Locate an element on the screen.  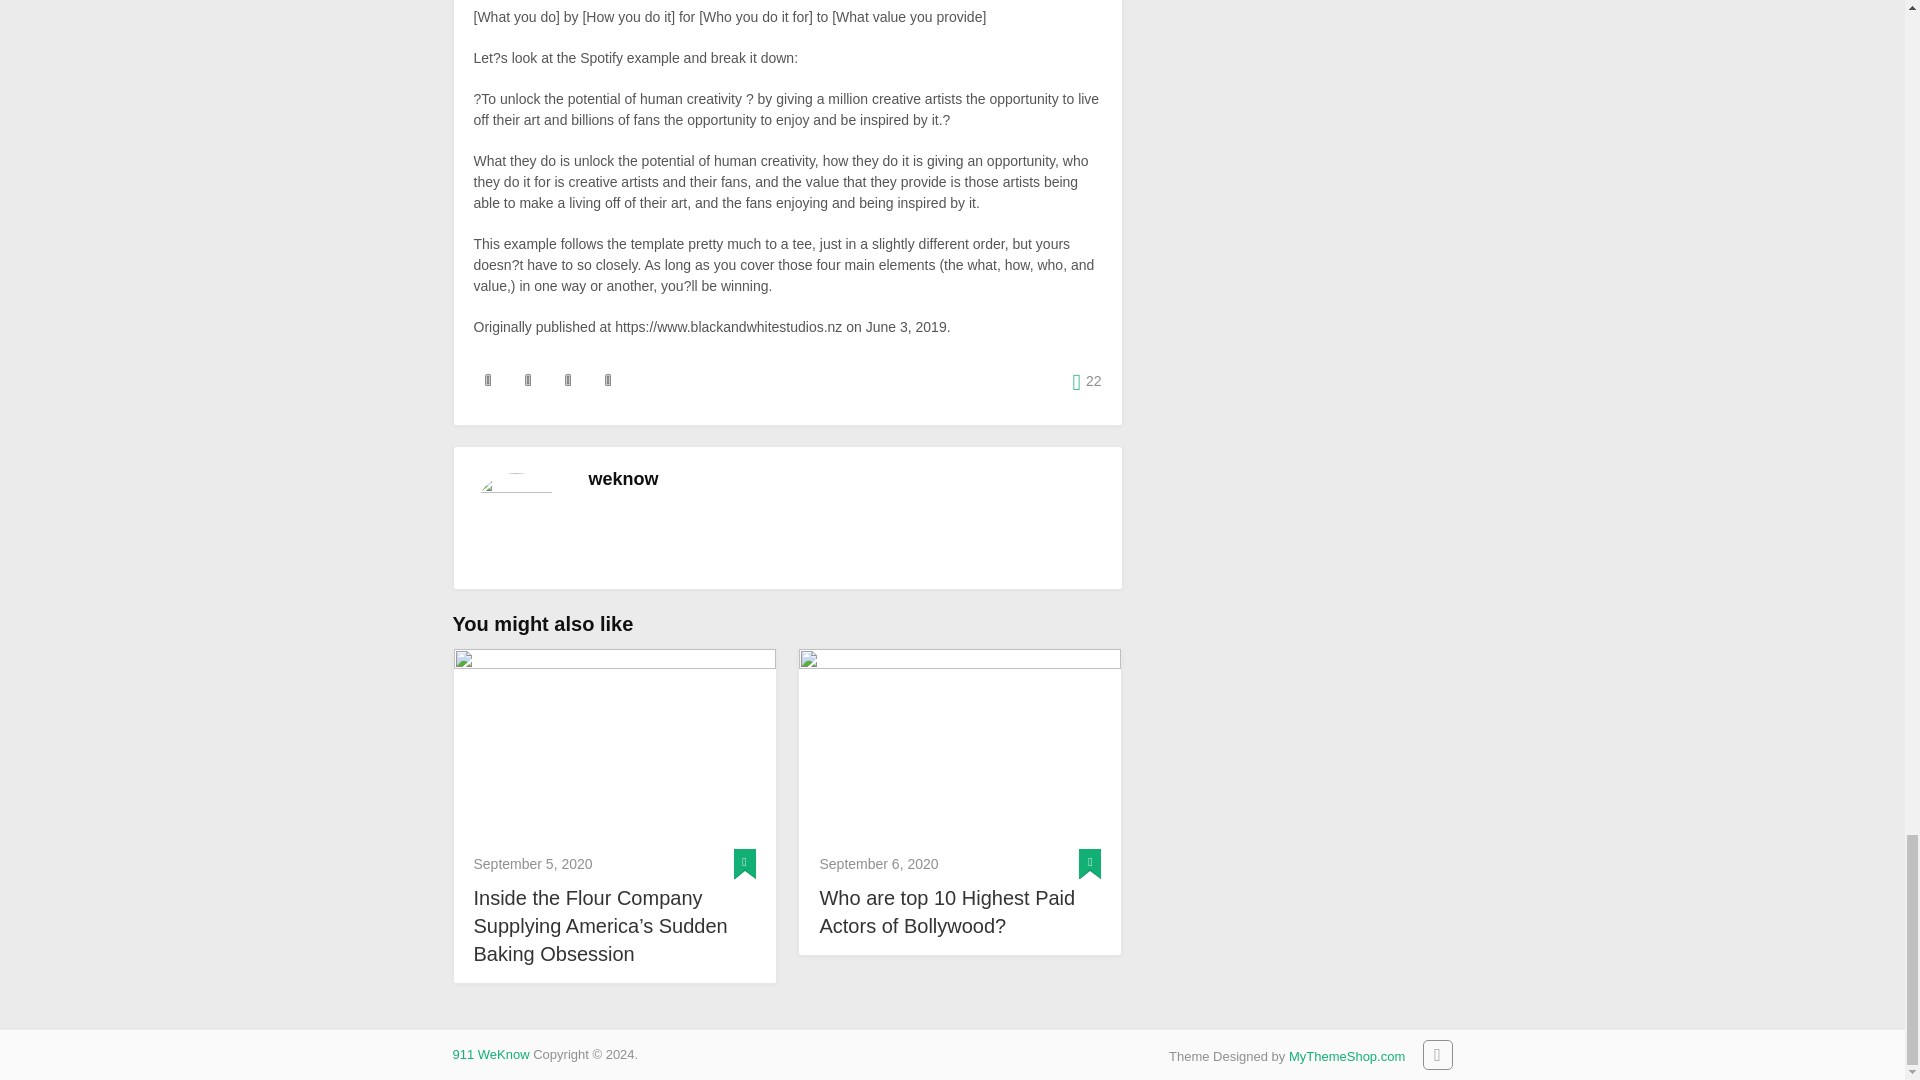
MyThemeShop.com is located at coordinates (1346, 1056).